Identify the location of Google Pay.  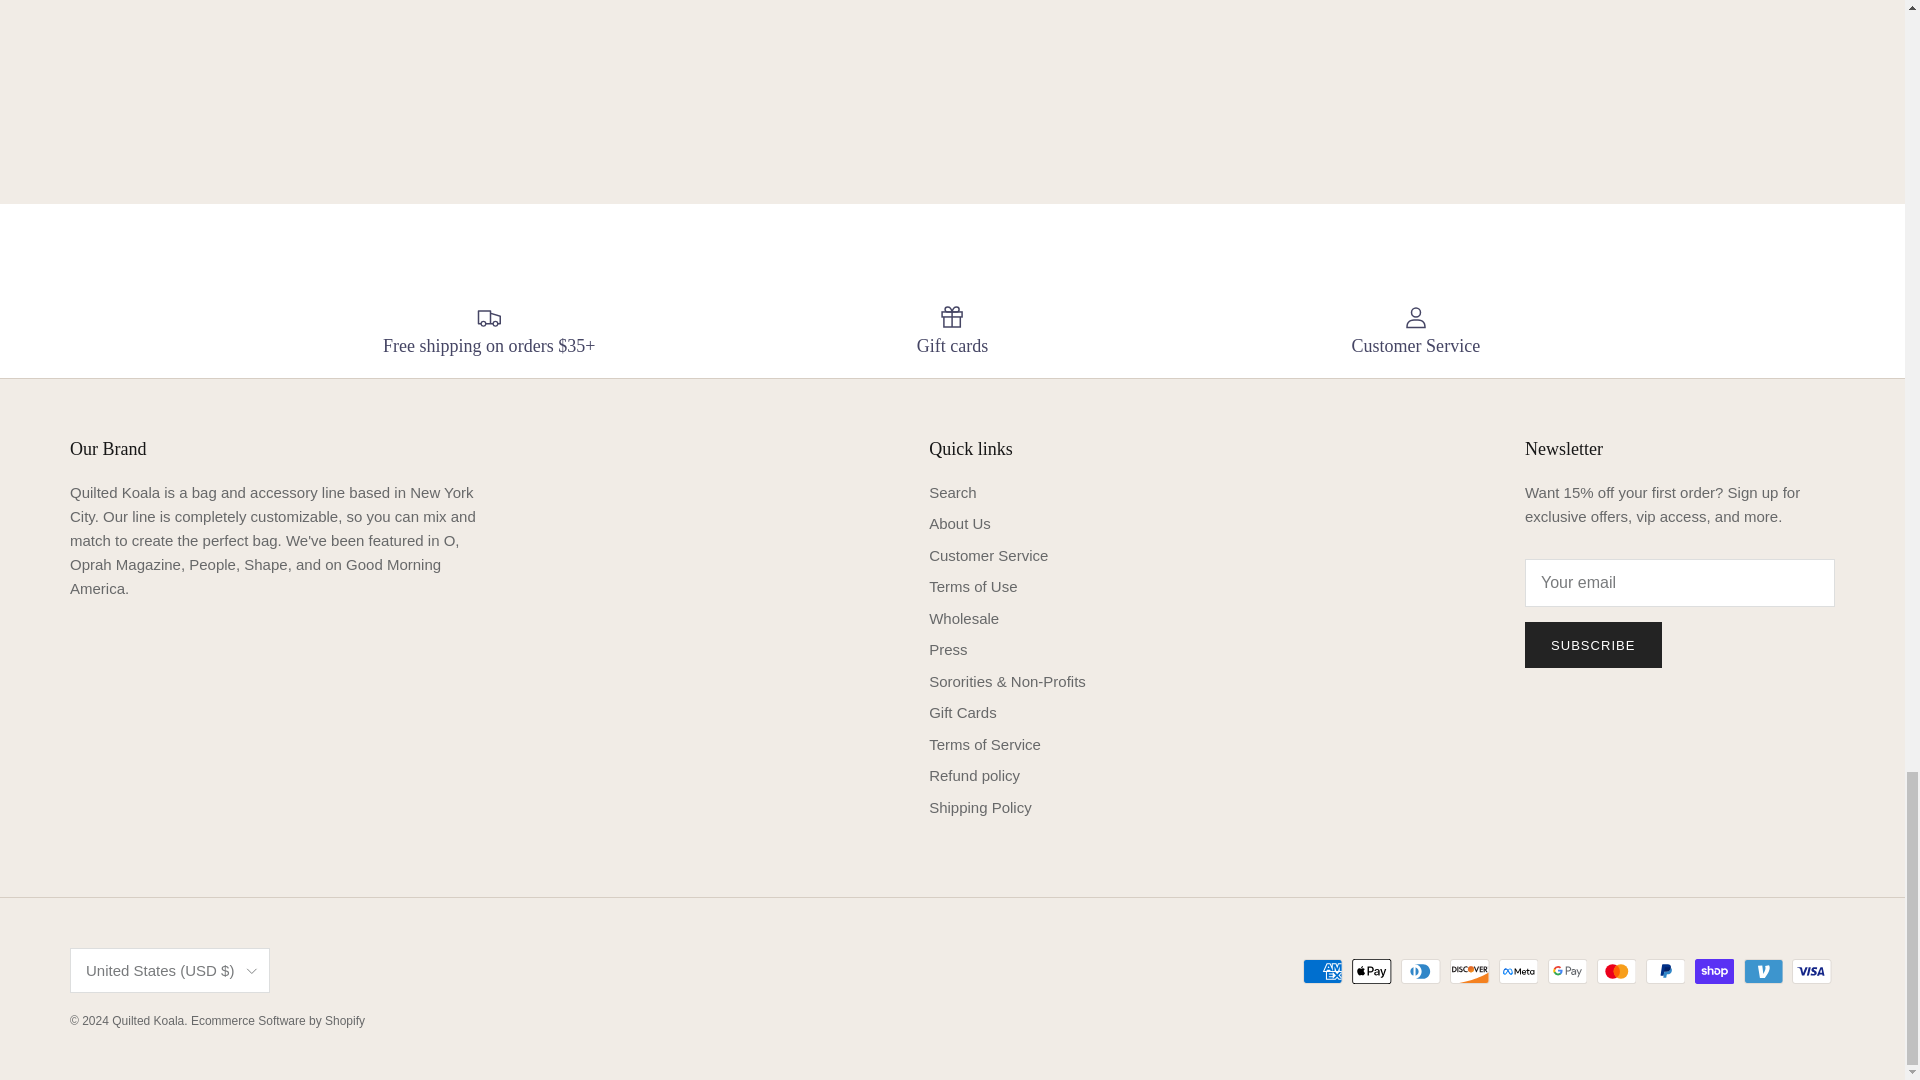
(1567, 971).